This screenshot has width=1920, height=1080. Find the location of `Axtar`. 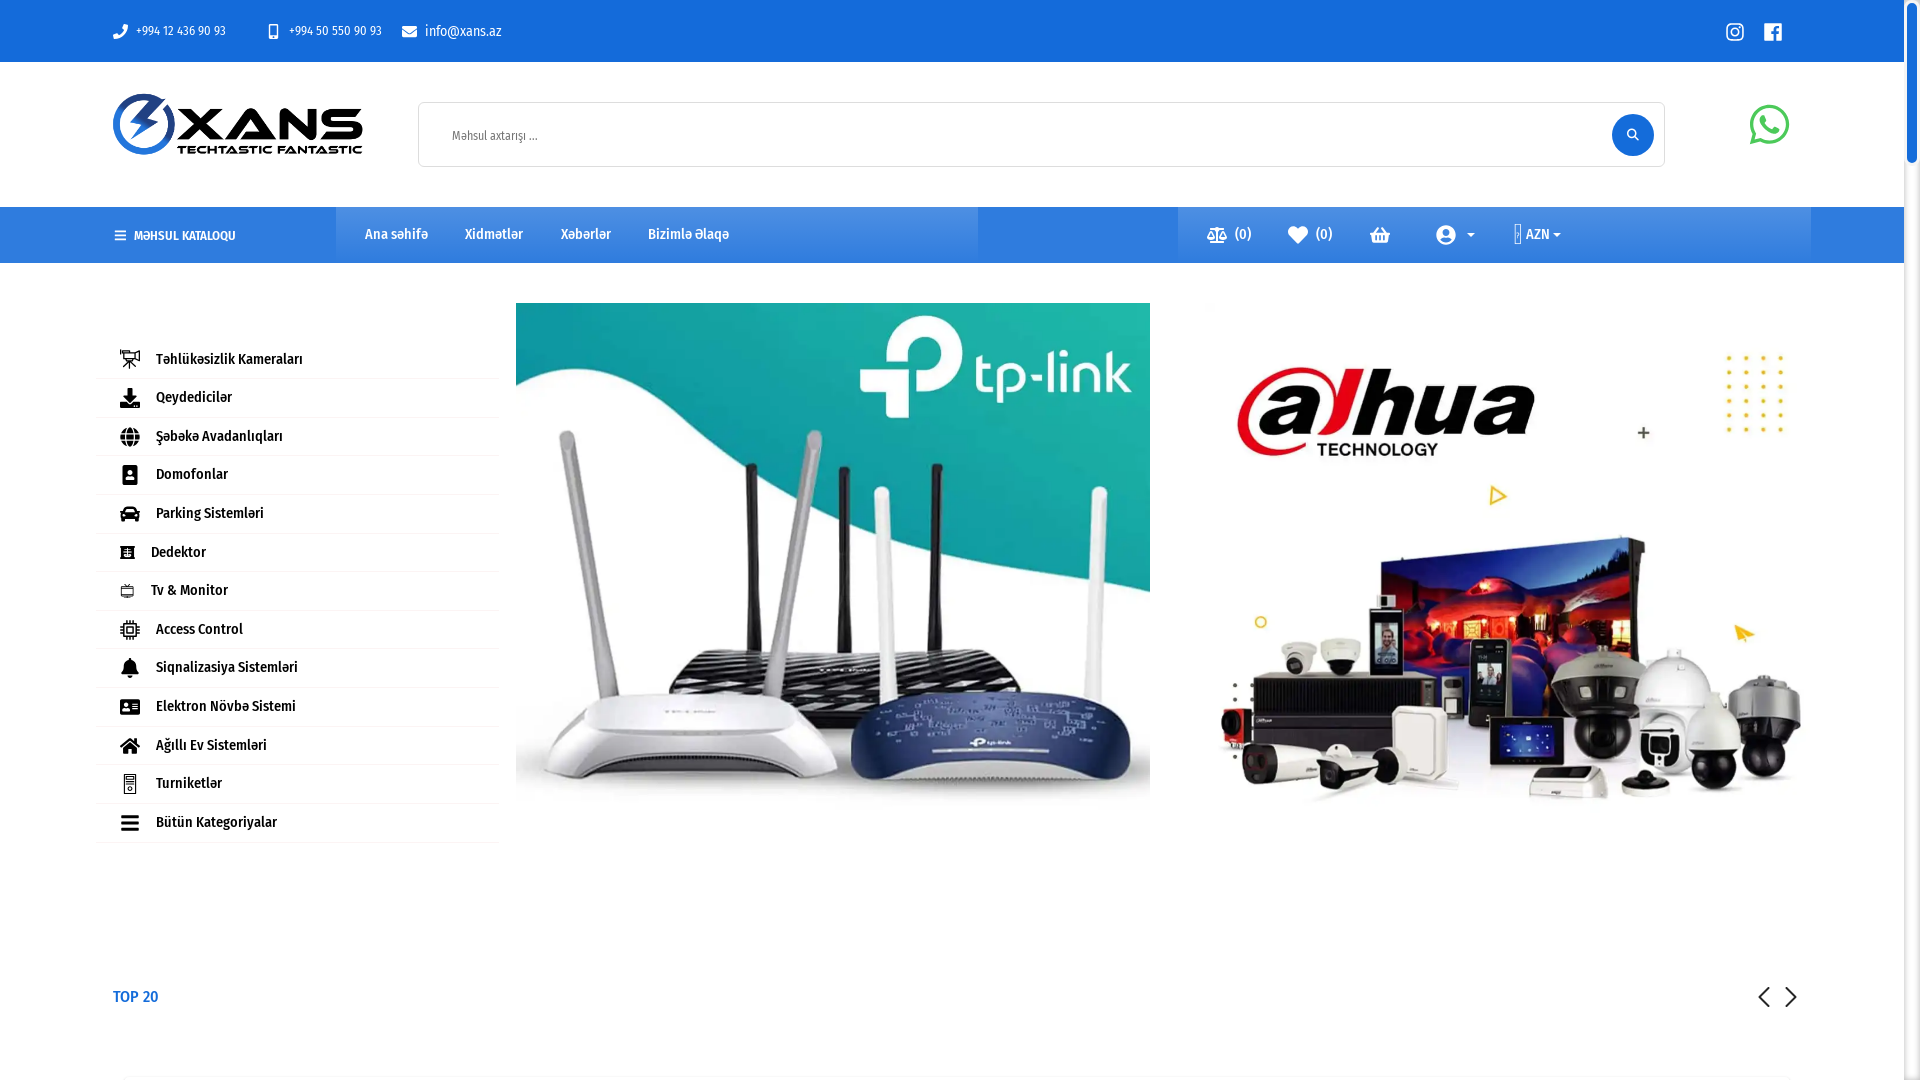

Axtar is located at coordinates (1633, 134).